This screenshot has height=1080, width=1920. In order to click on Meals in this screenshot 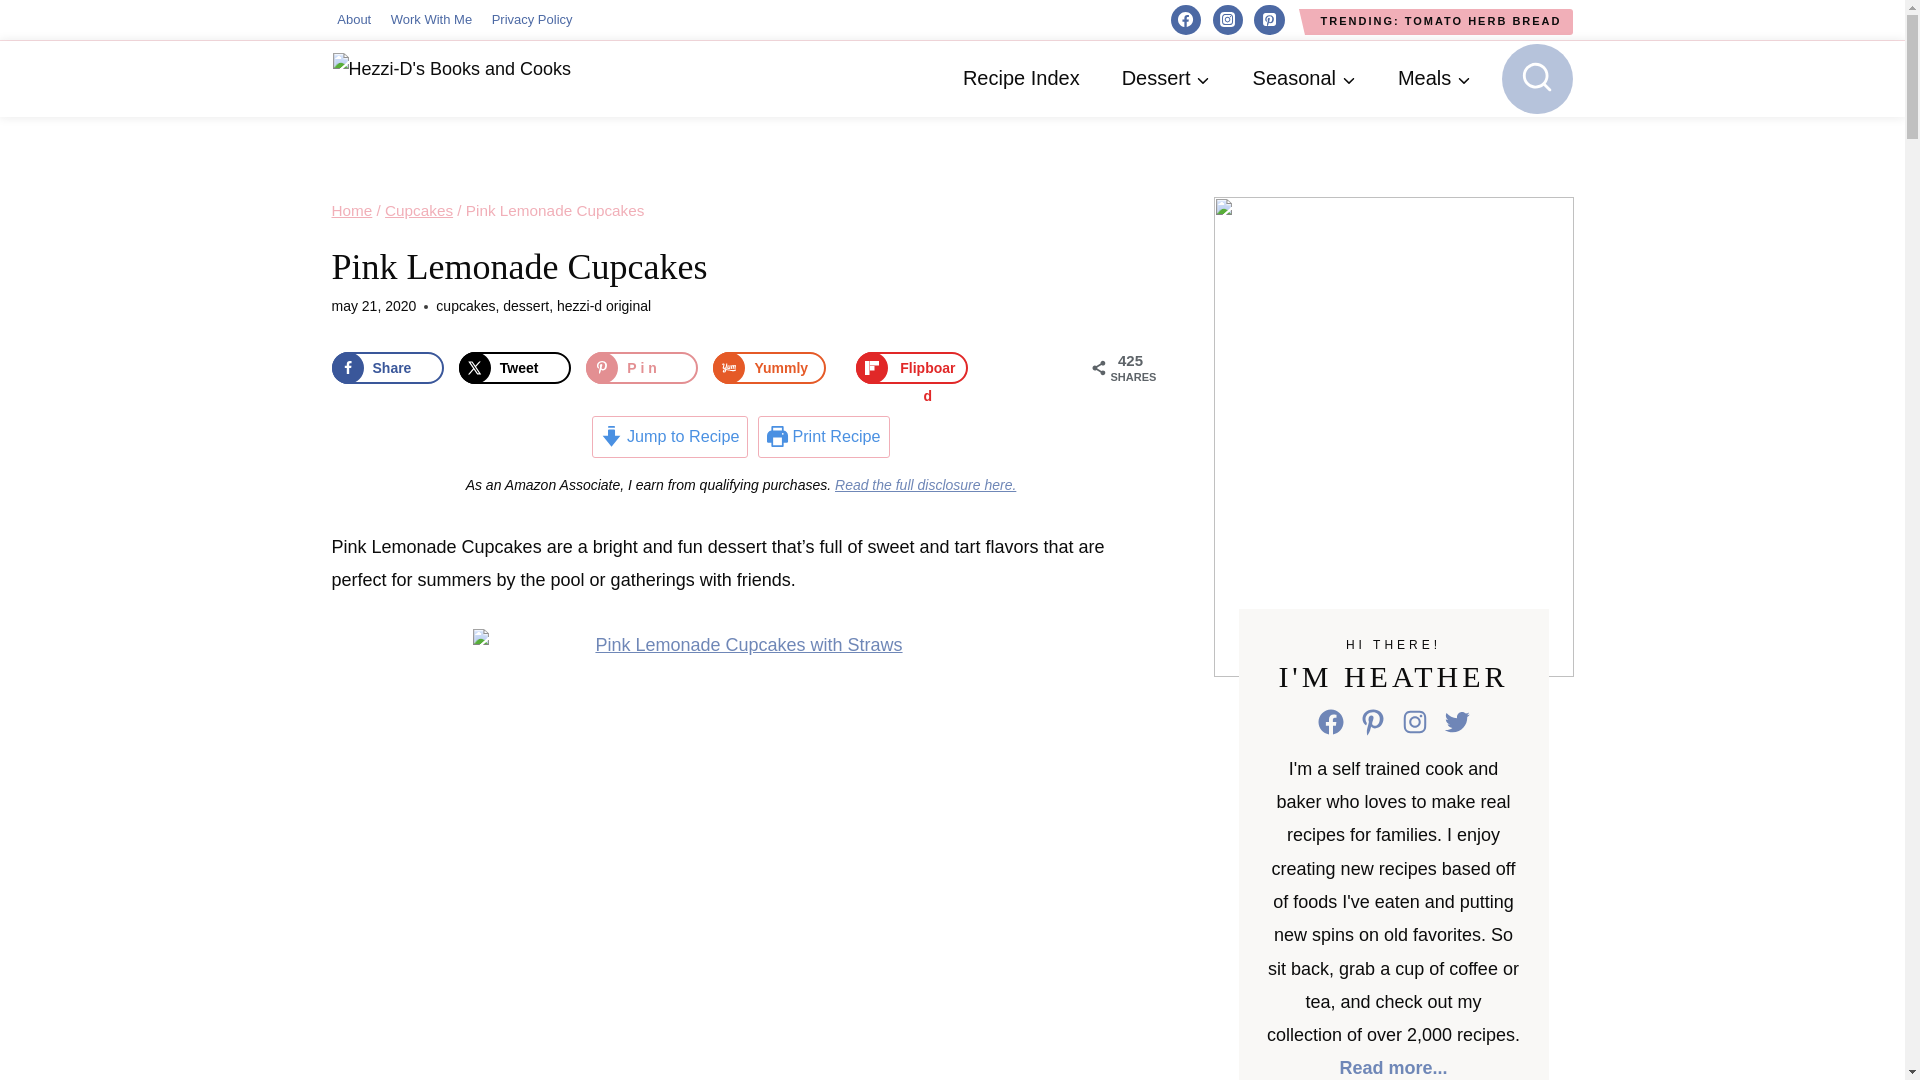, I will do `click(1434, 78)`.